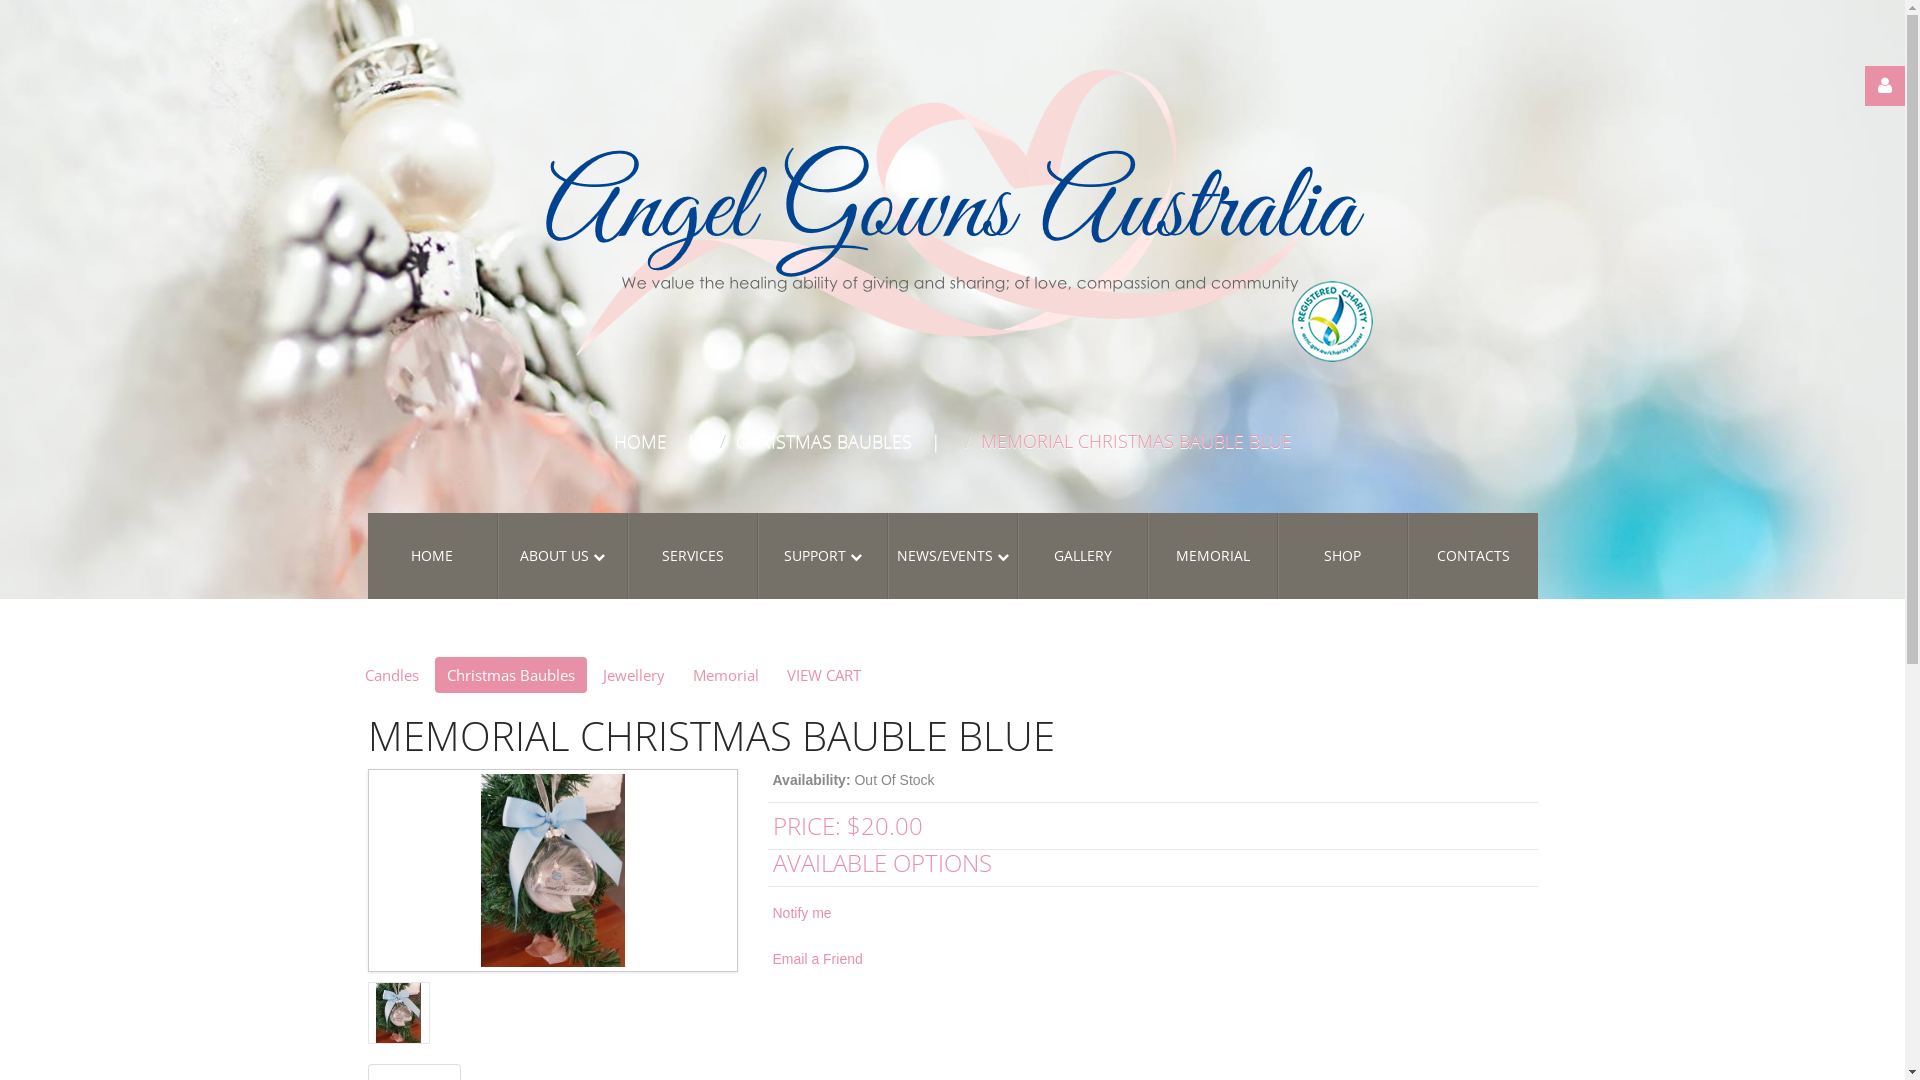 Image resolution: width=1920 pixels, height=1080 pixels. Describe the element at coordinates (1082, 556) in the screenshot. I see `GALLERY` at that location.